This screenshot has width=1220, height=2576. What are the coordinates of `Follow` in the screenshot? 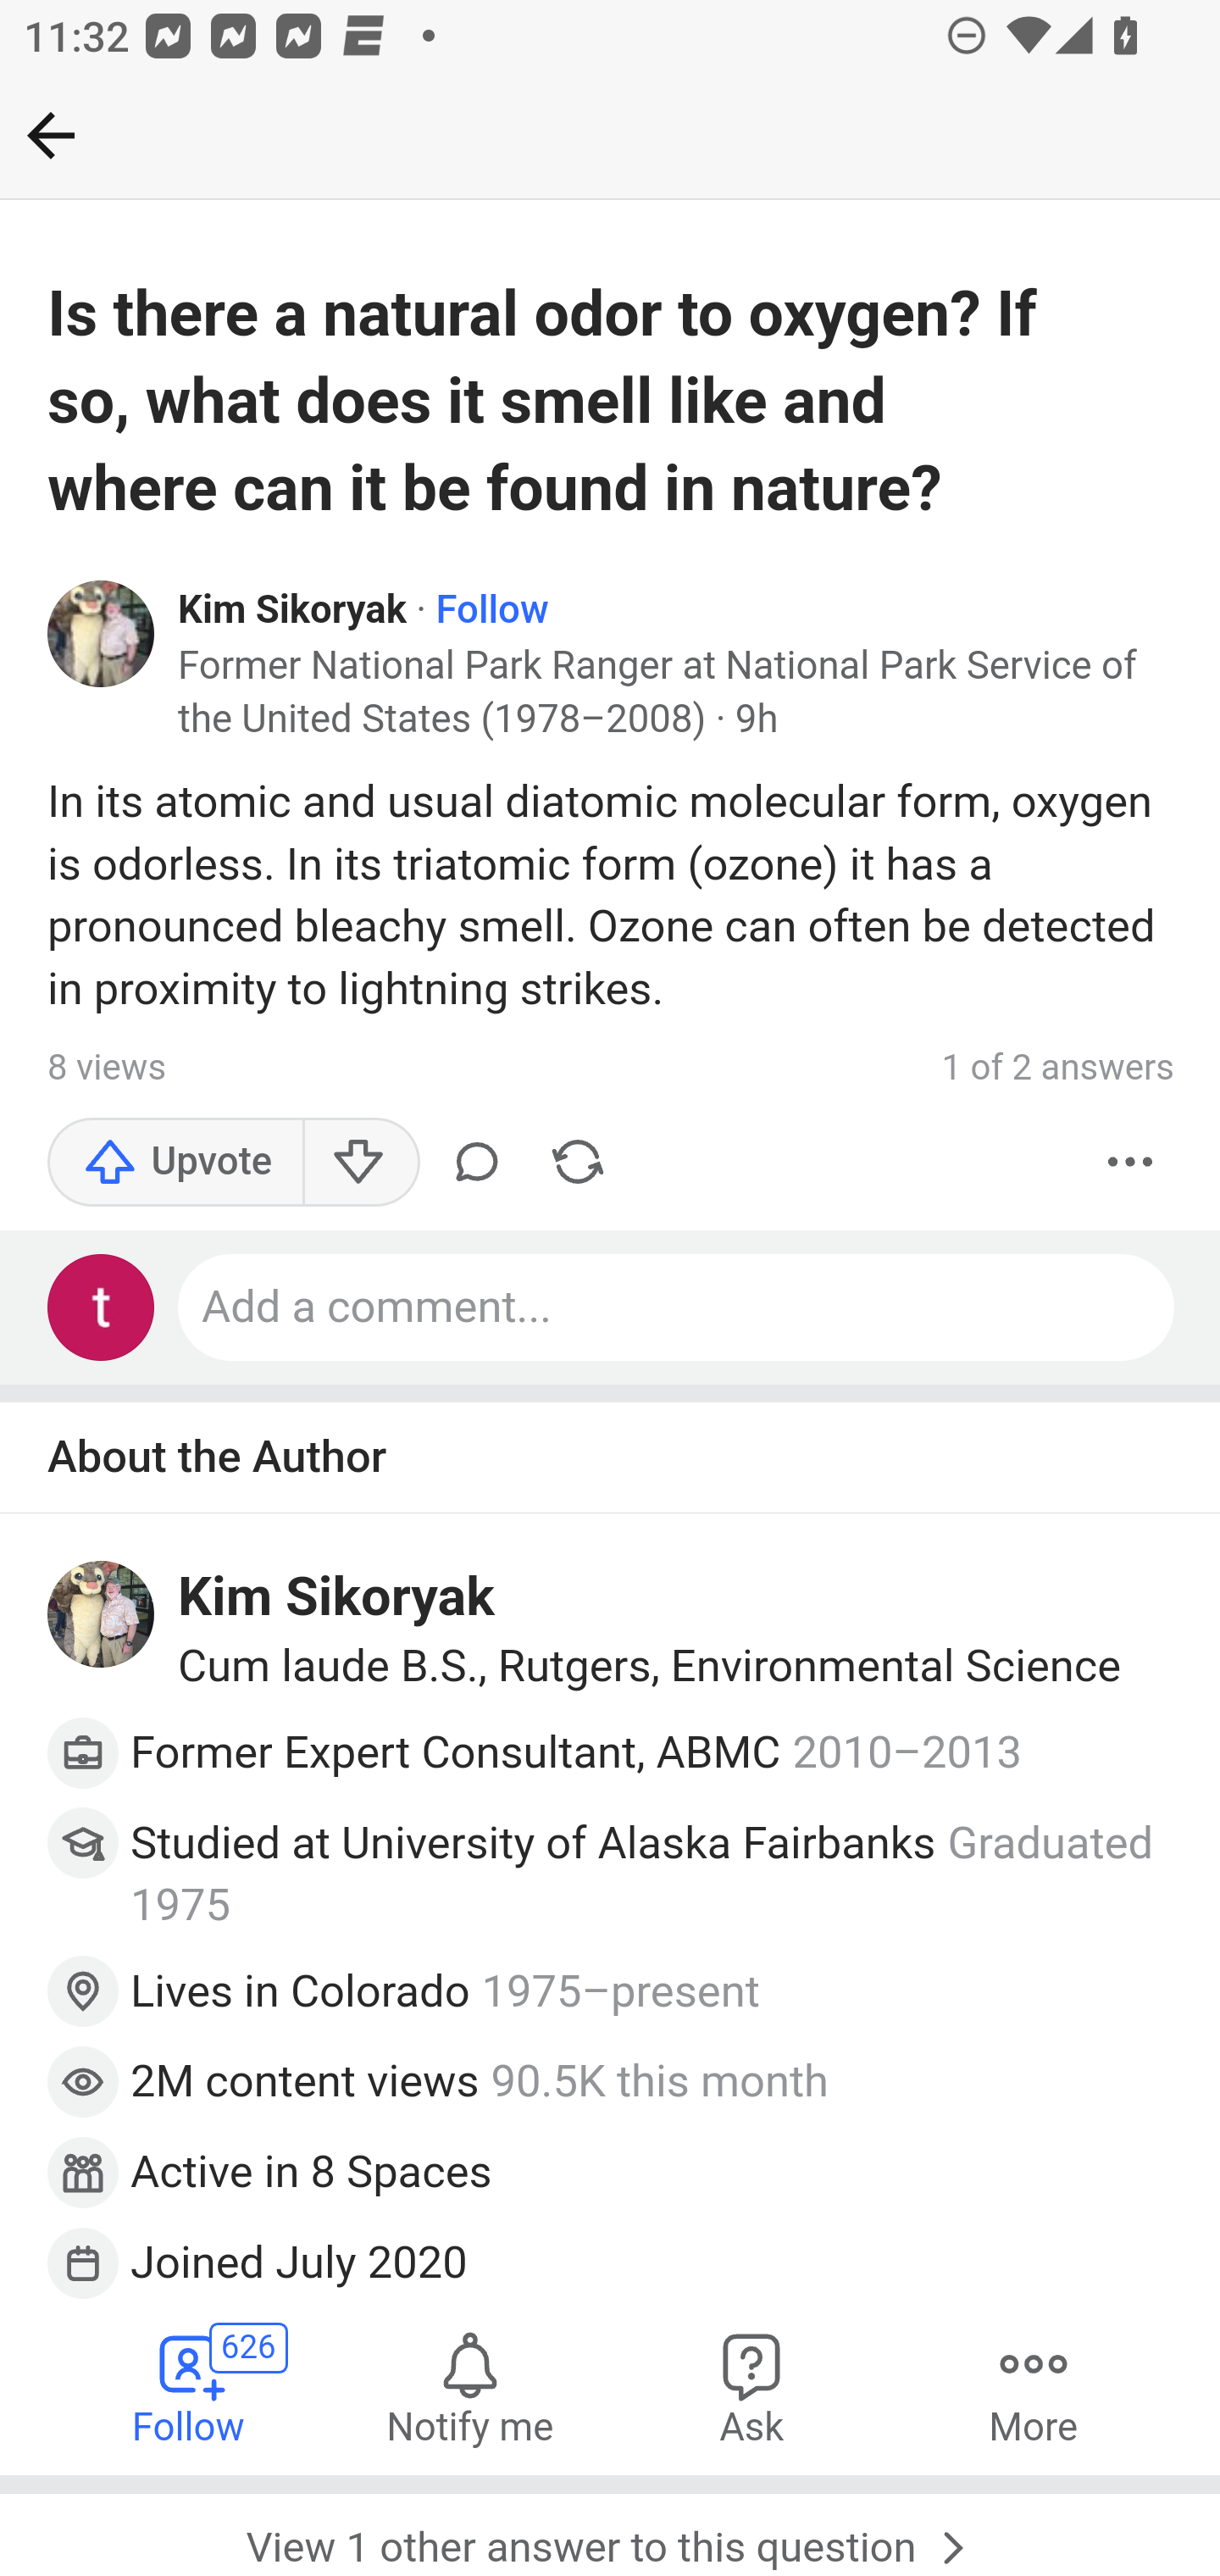 It's located at (491, 610).